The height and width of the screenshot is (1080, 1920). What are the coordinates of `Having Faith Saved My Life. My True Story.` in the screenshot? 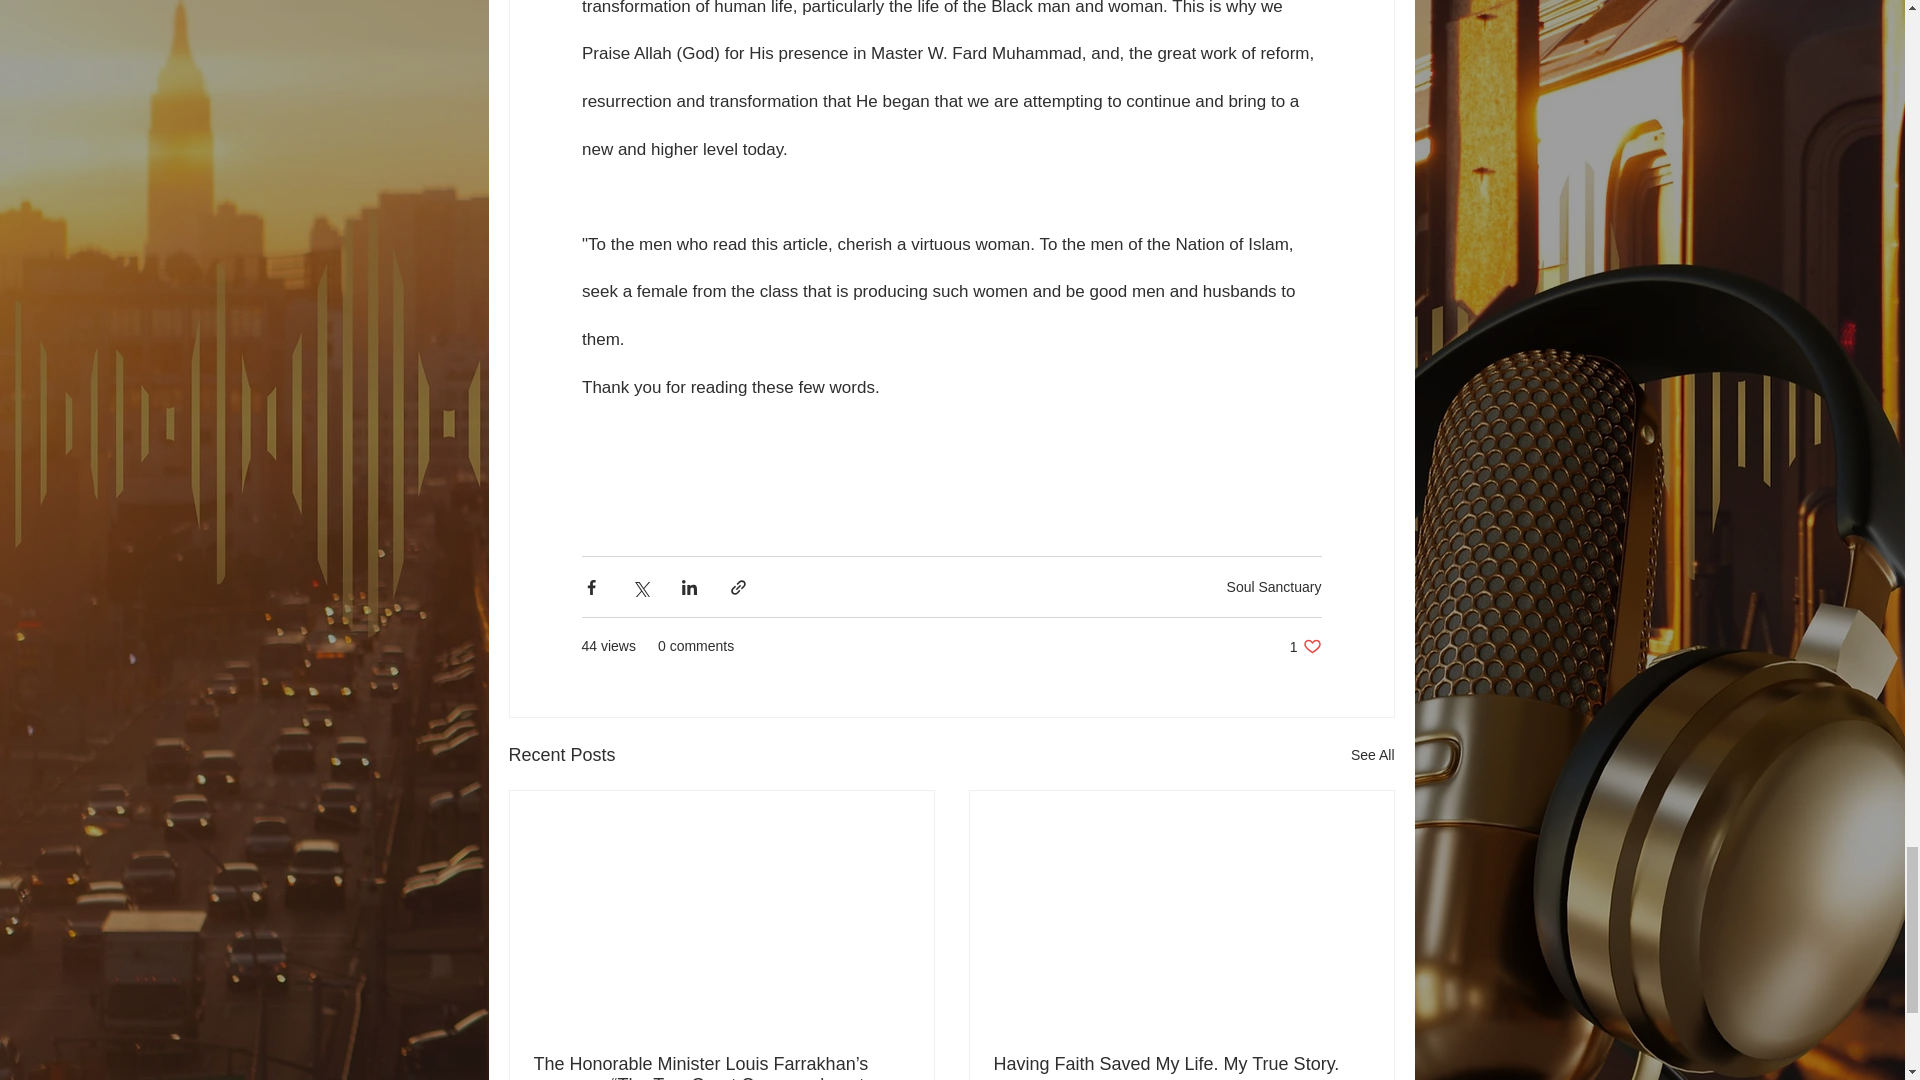 It's located at (1306, 646).